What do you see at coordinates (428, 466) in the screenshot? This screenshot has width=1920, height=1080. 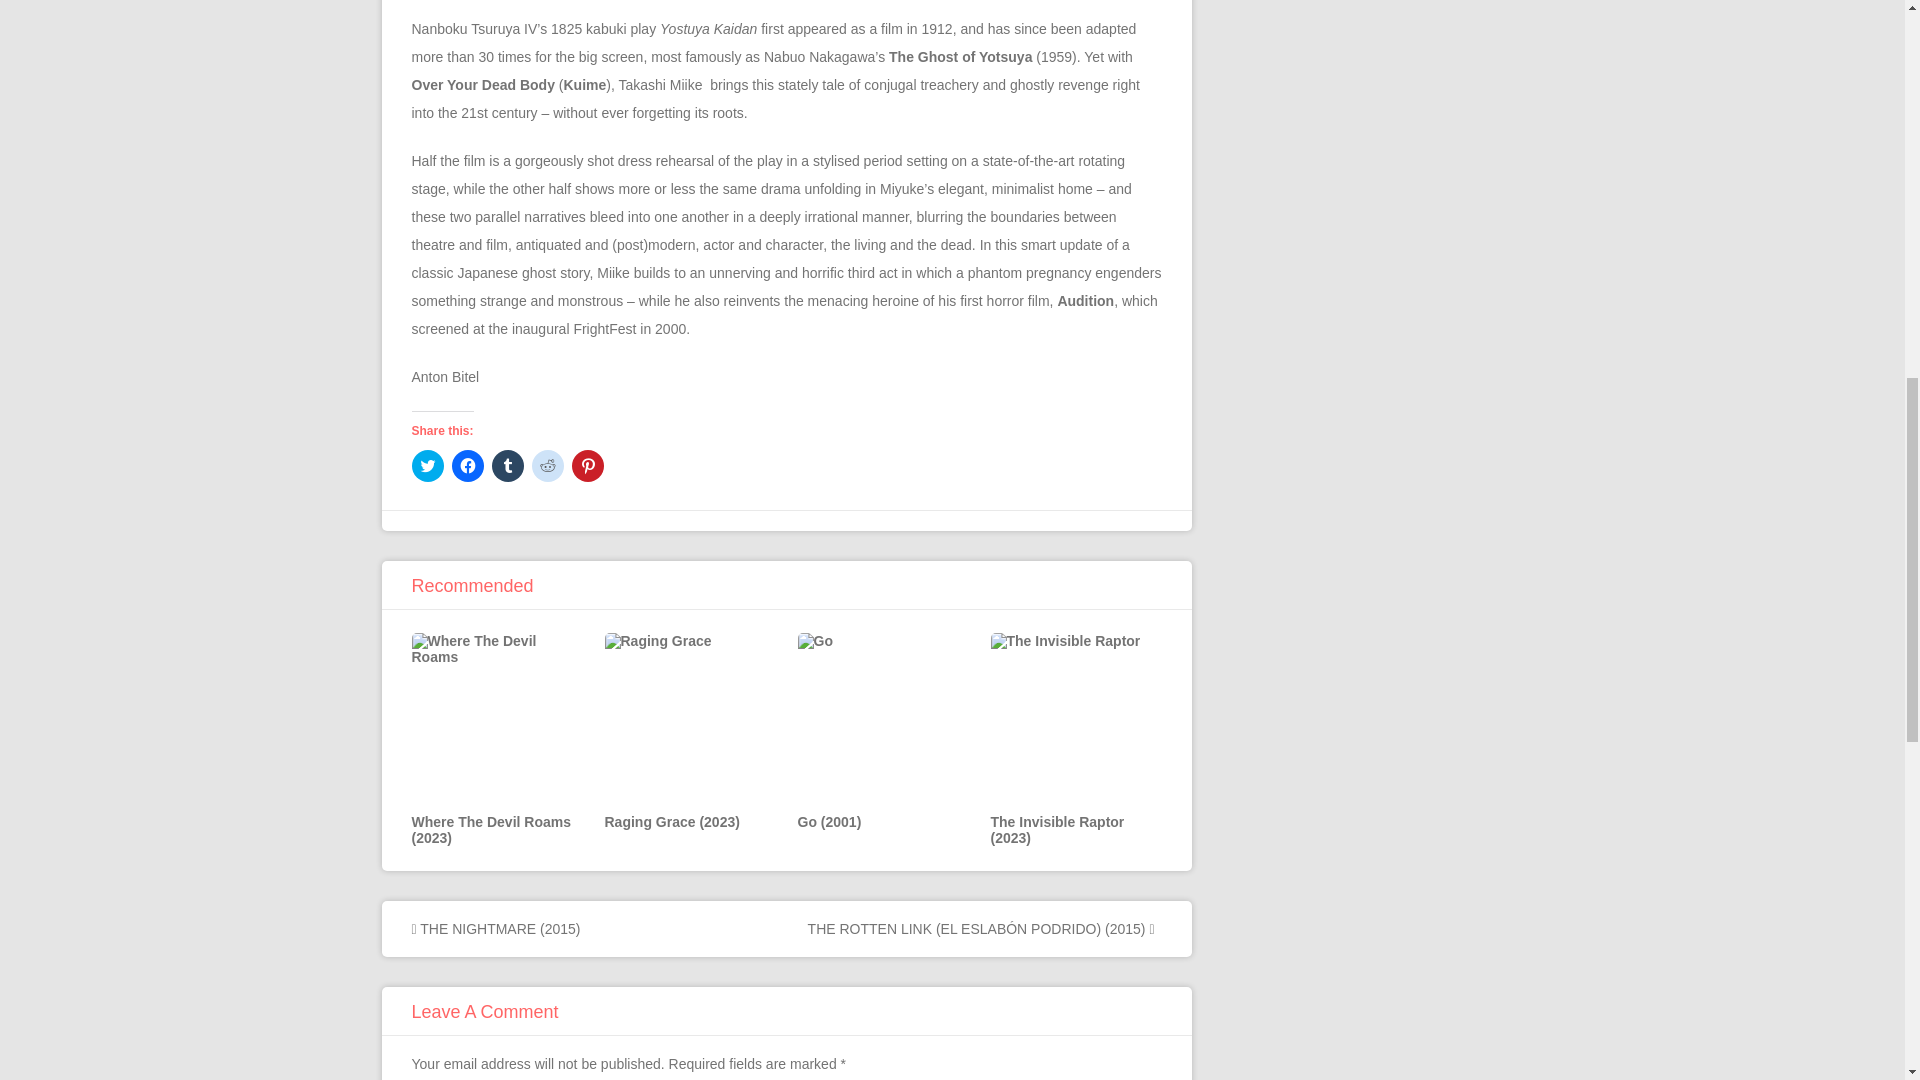 I see `Click to share on Twitter` at bounding box center [428, 466].